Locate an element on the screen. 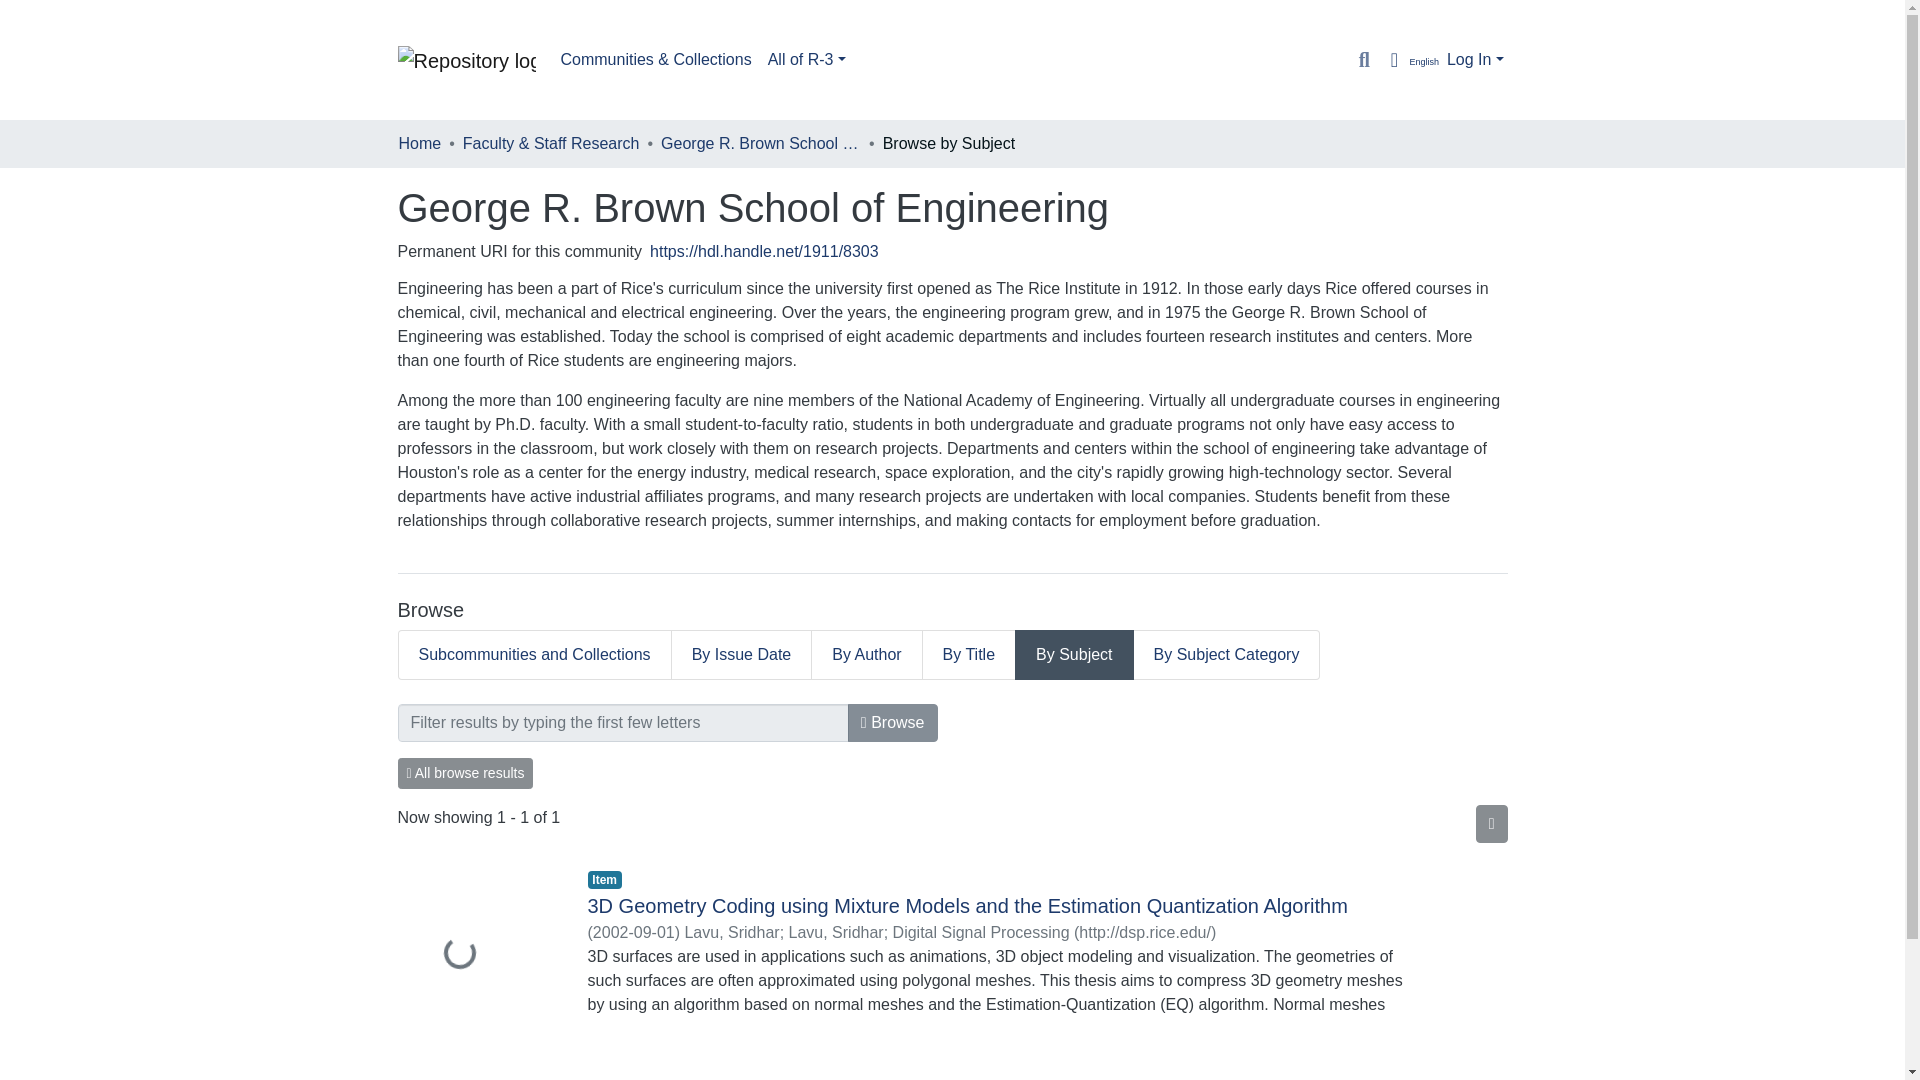  Search is located at coordinates (1364, 60).